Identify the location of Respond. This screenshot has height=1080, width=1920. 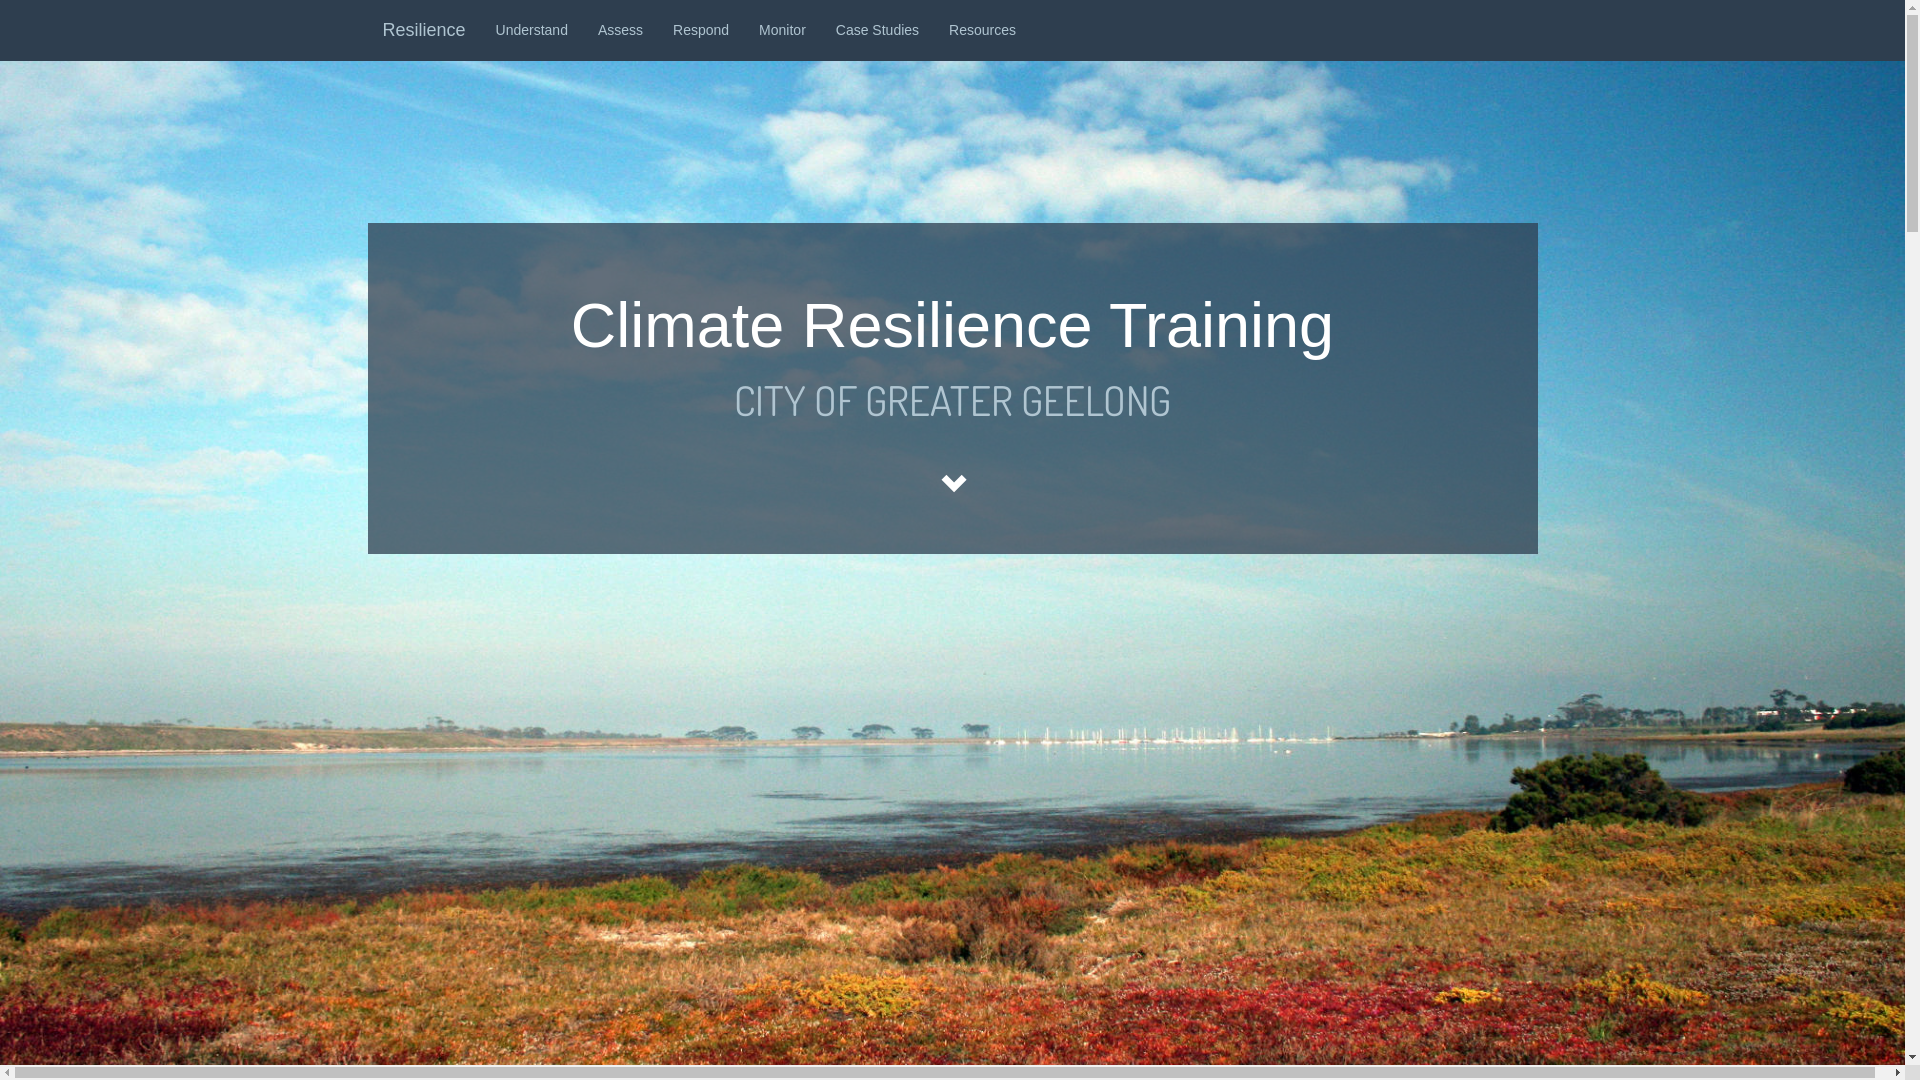
(701, 30).